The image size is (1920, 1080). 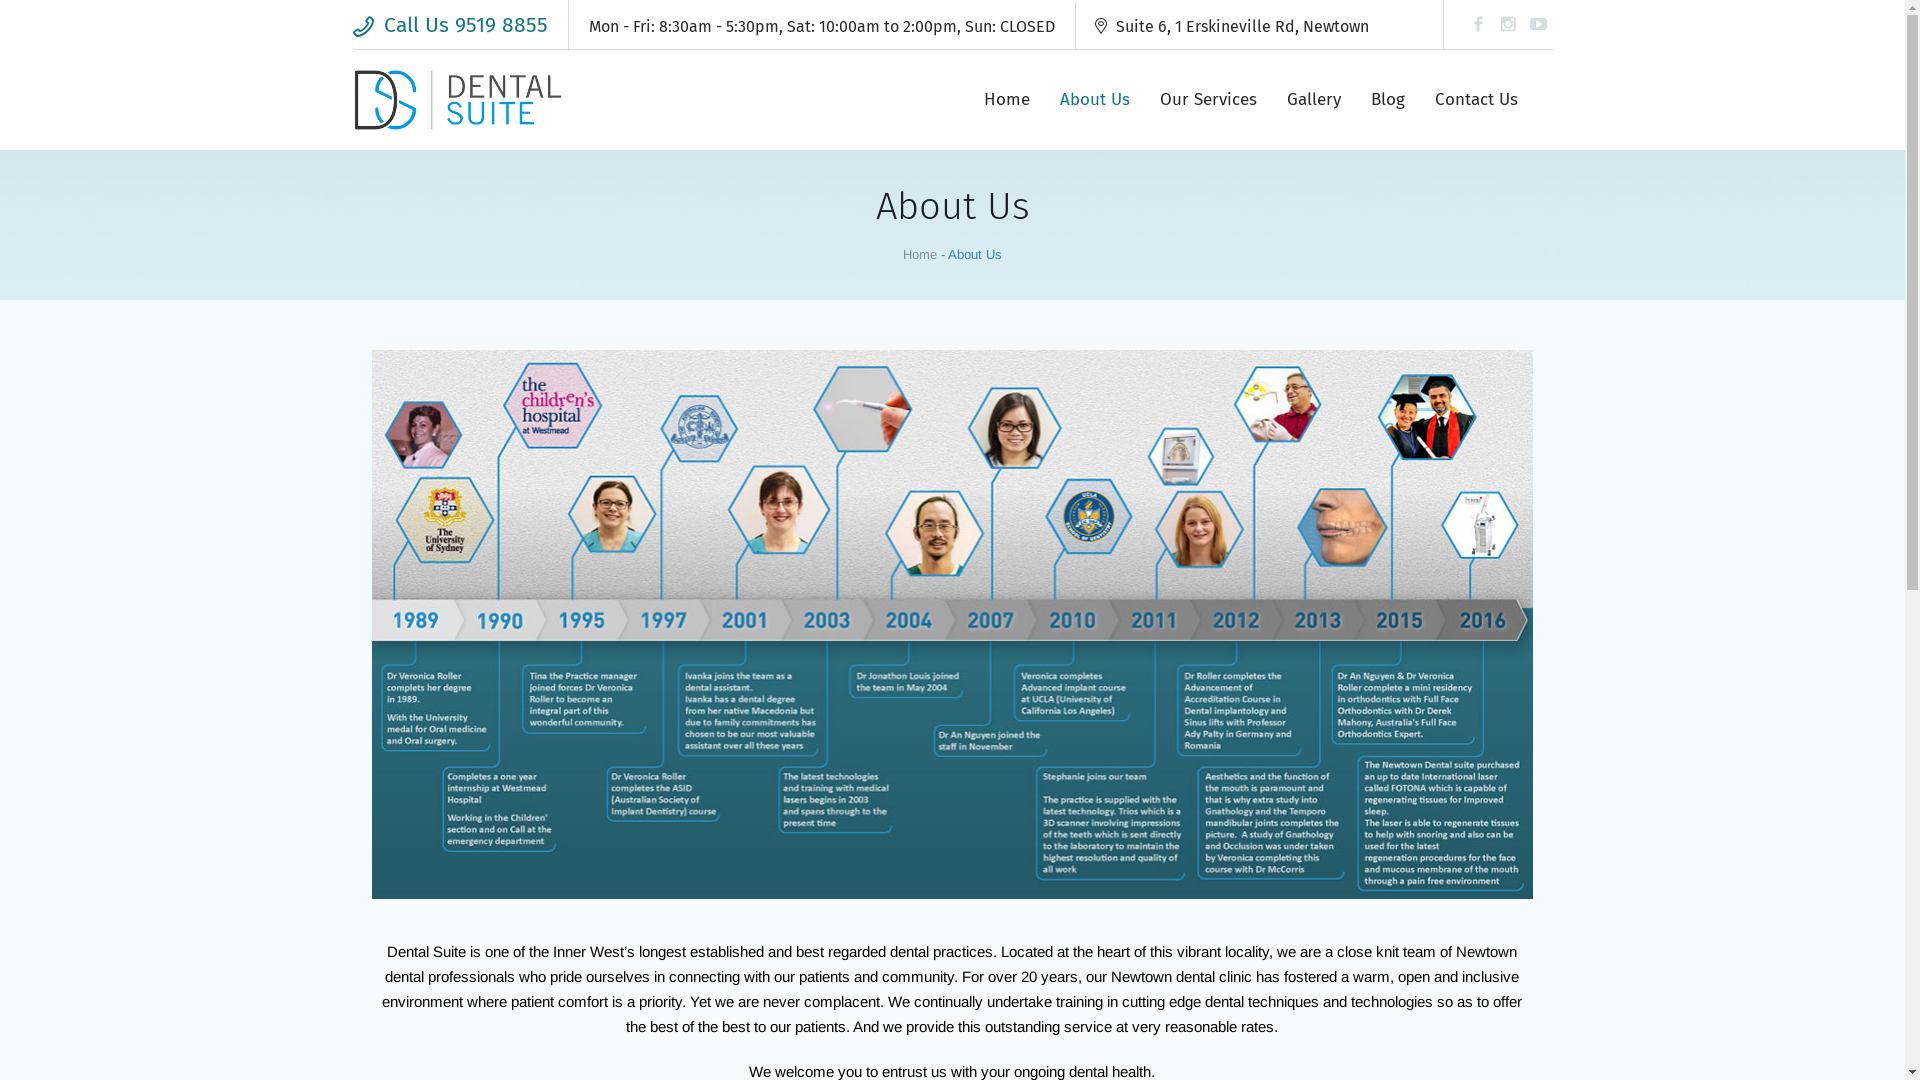 What do you see at coordinates (1388, 100) in the screenshot?
I see `Blog` at bounding box center [1388, 100].